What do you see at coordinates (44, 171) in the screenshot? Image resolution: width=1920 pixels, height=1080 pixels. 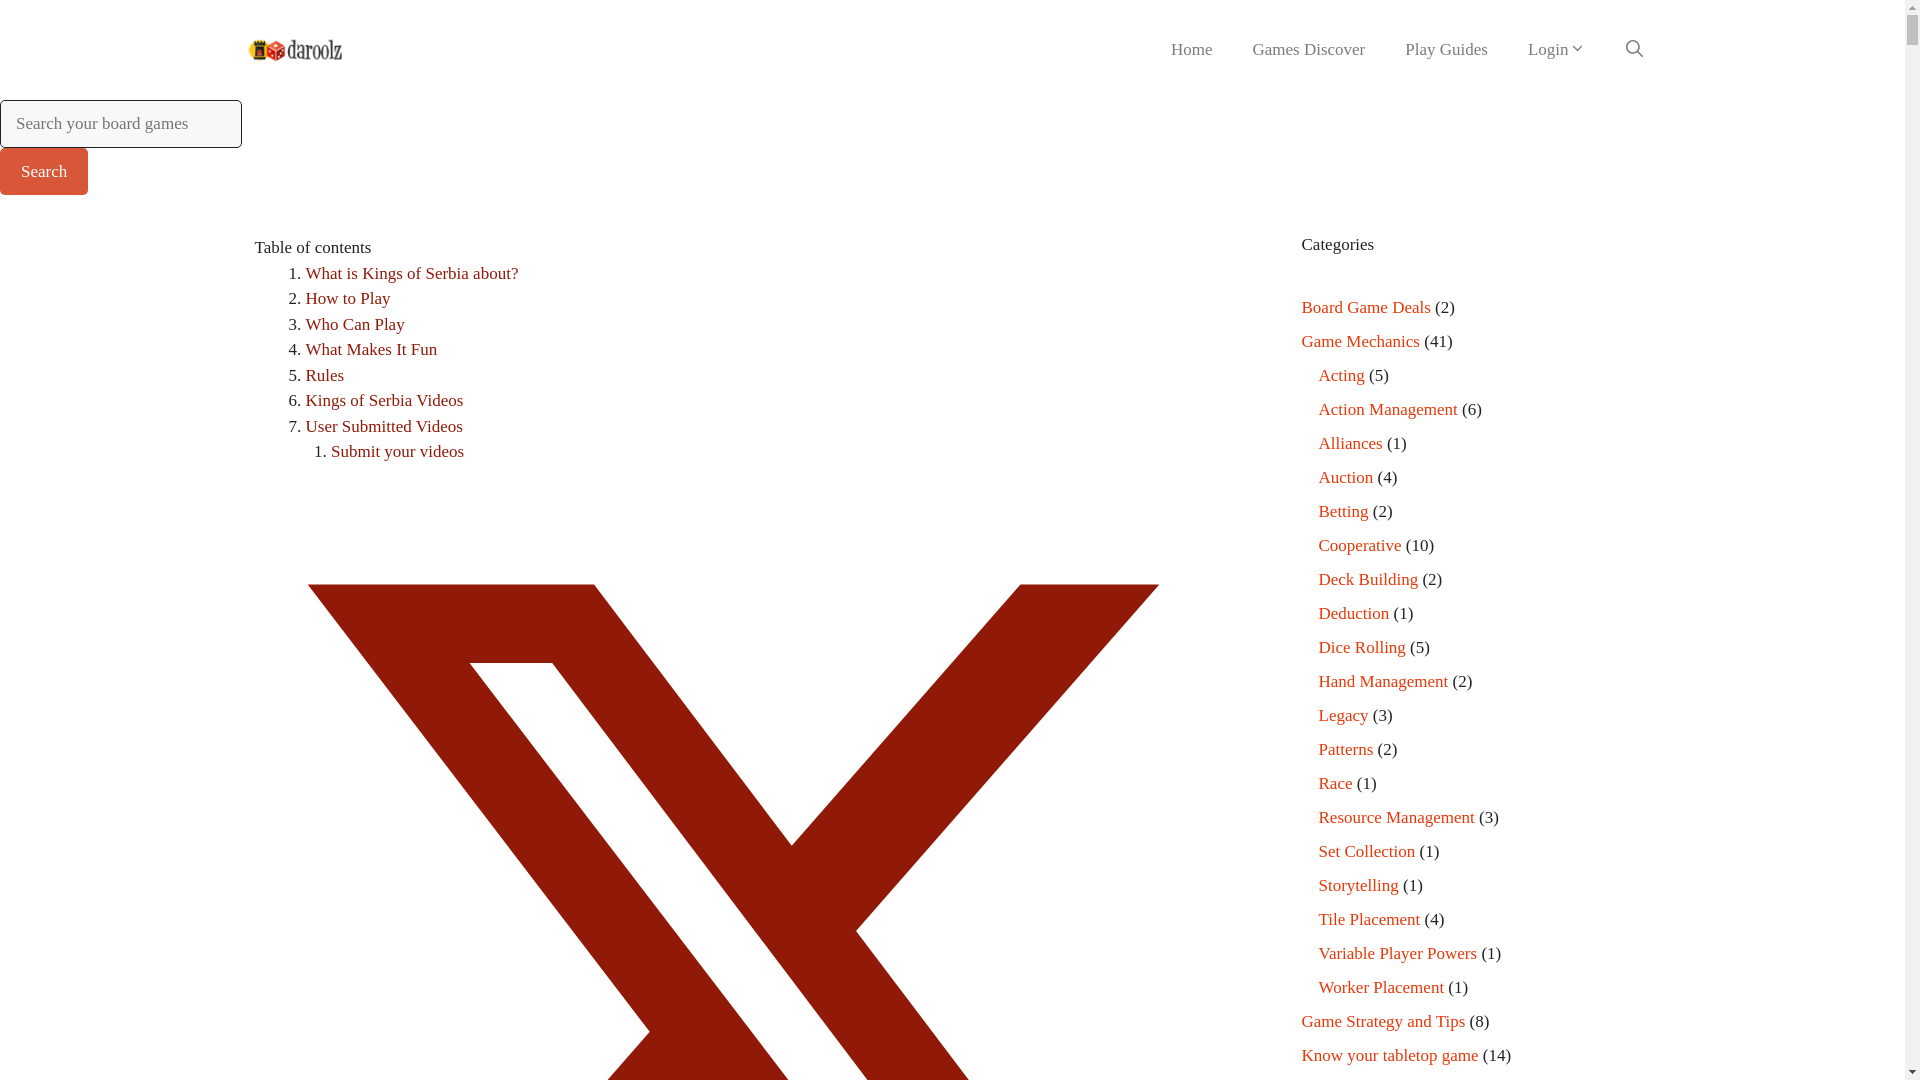 I see `Search` at bounding box center [44, 171].